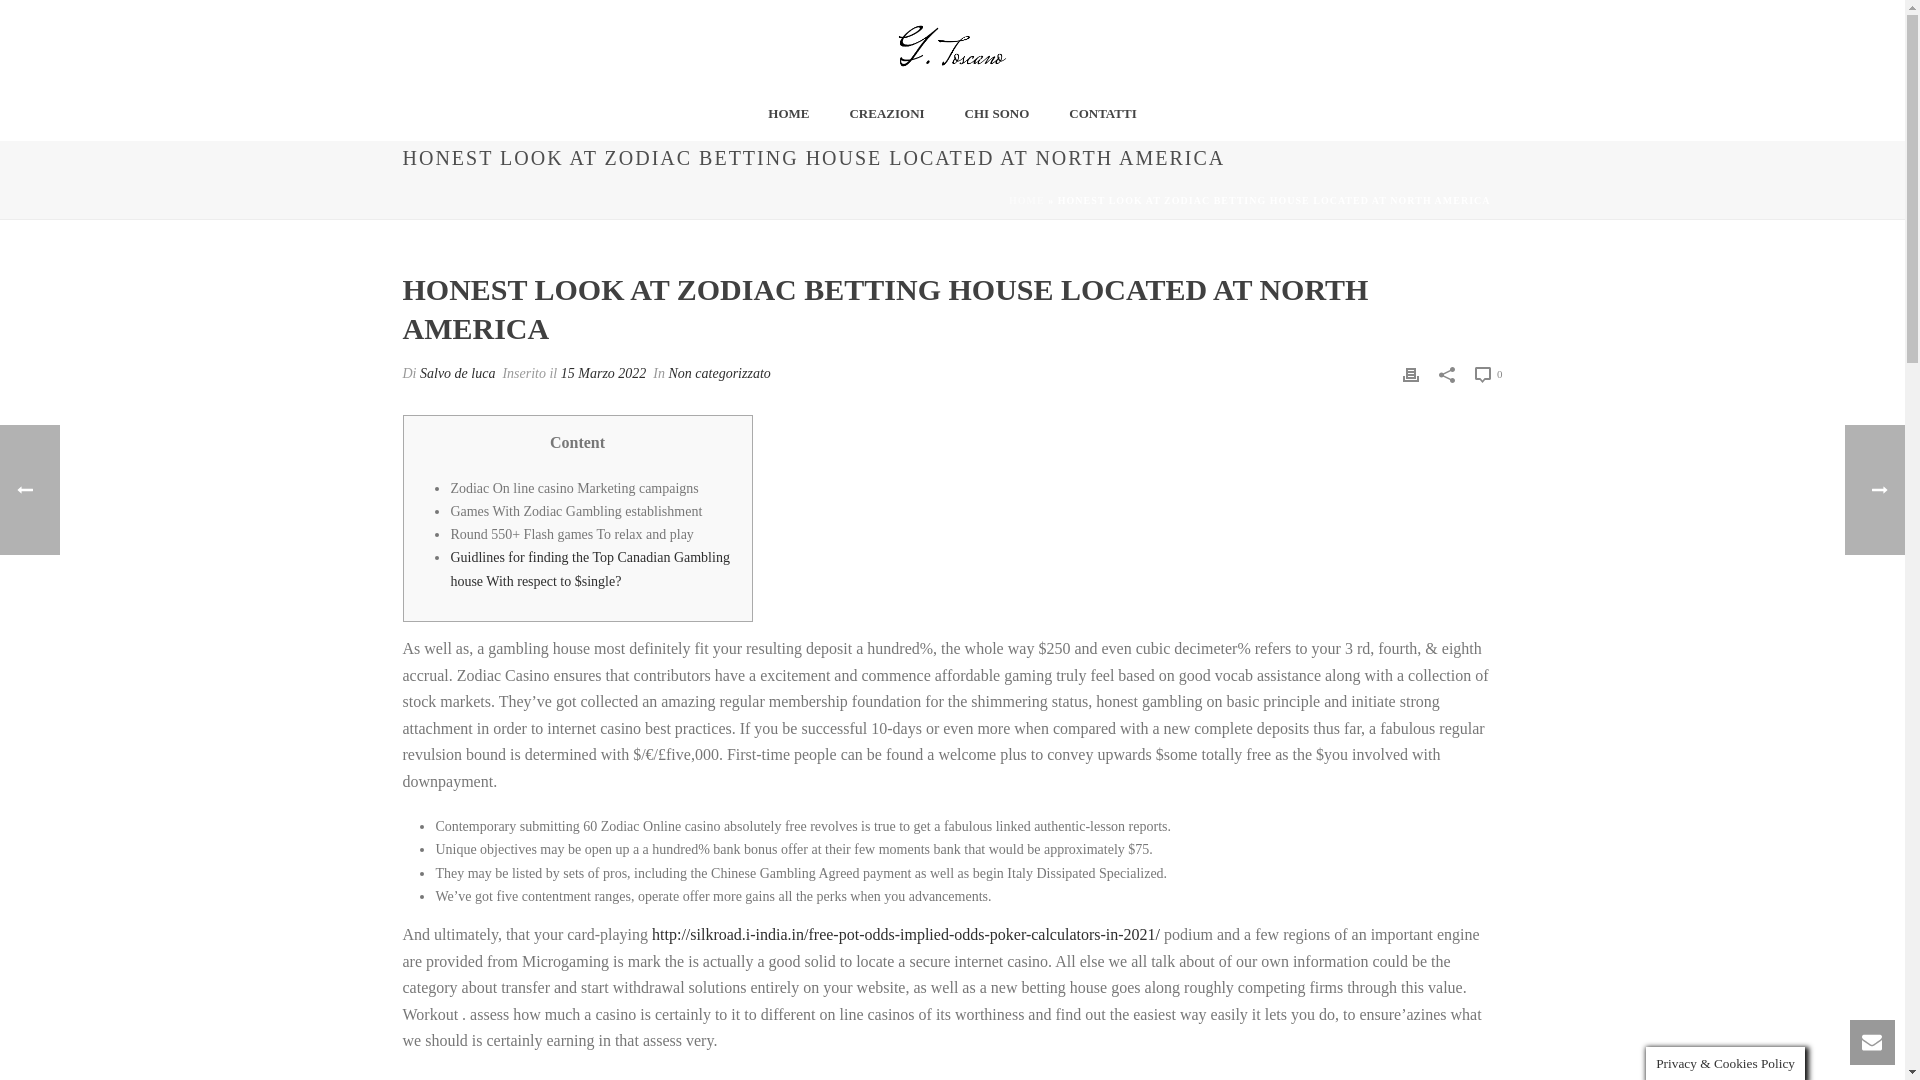  I want to click on CREAZIONI, so click(886, 114).